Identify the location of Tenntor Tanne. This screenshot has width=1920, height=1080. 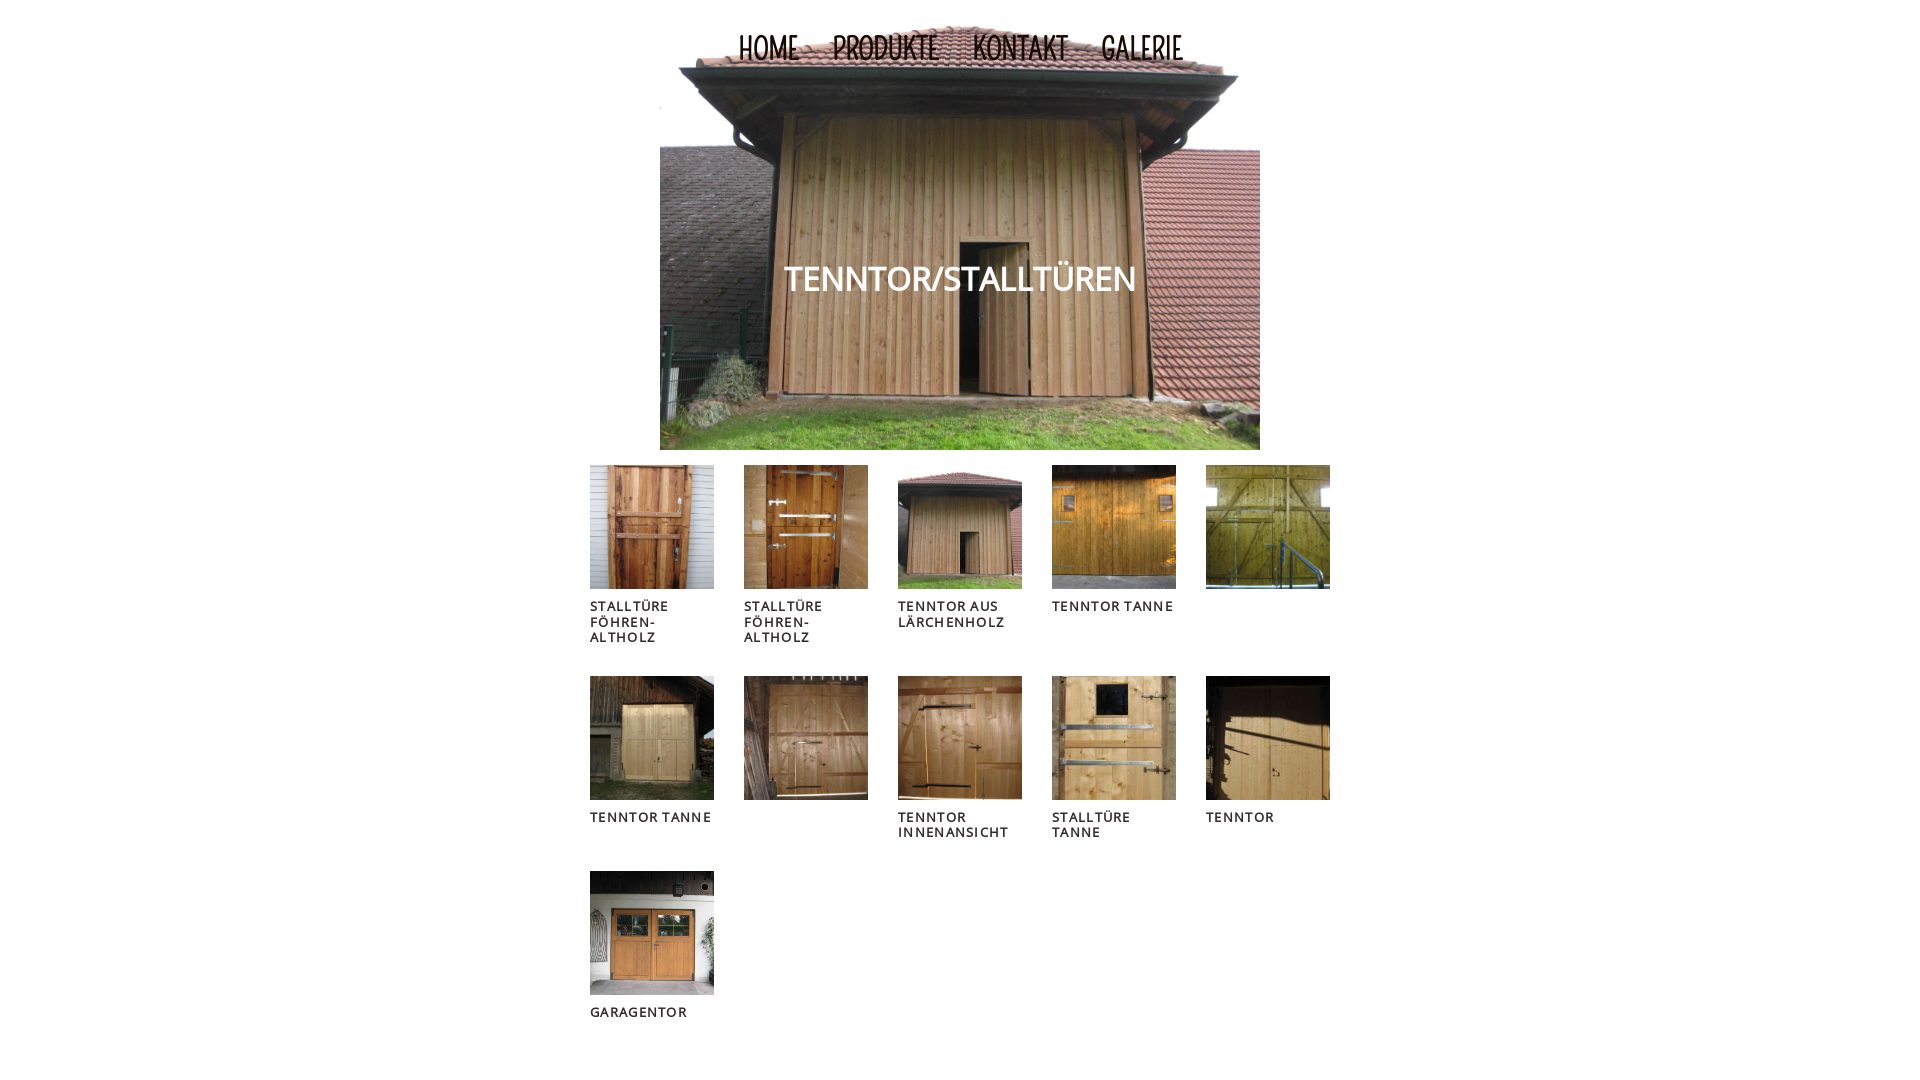
(652, 738).